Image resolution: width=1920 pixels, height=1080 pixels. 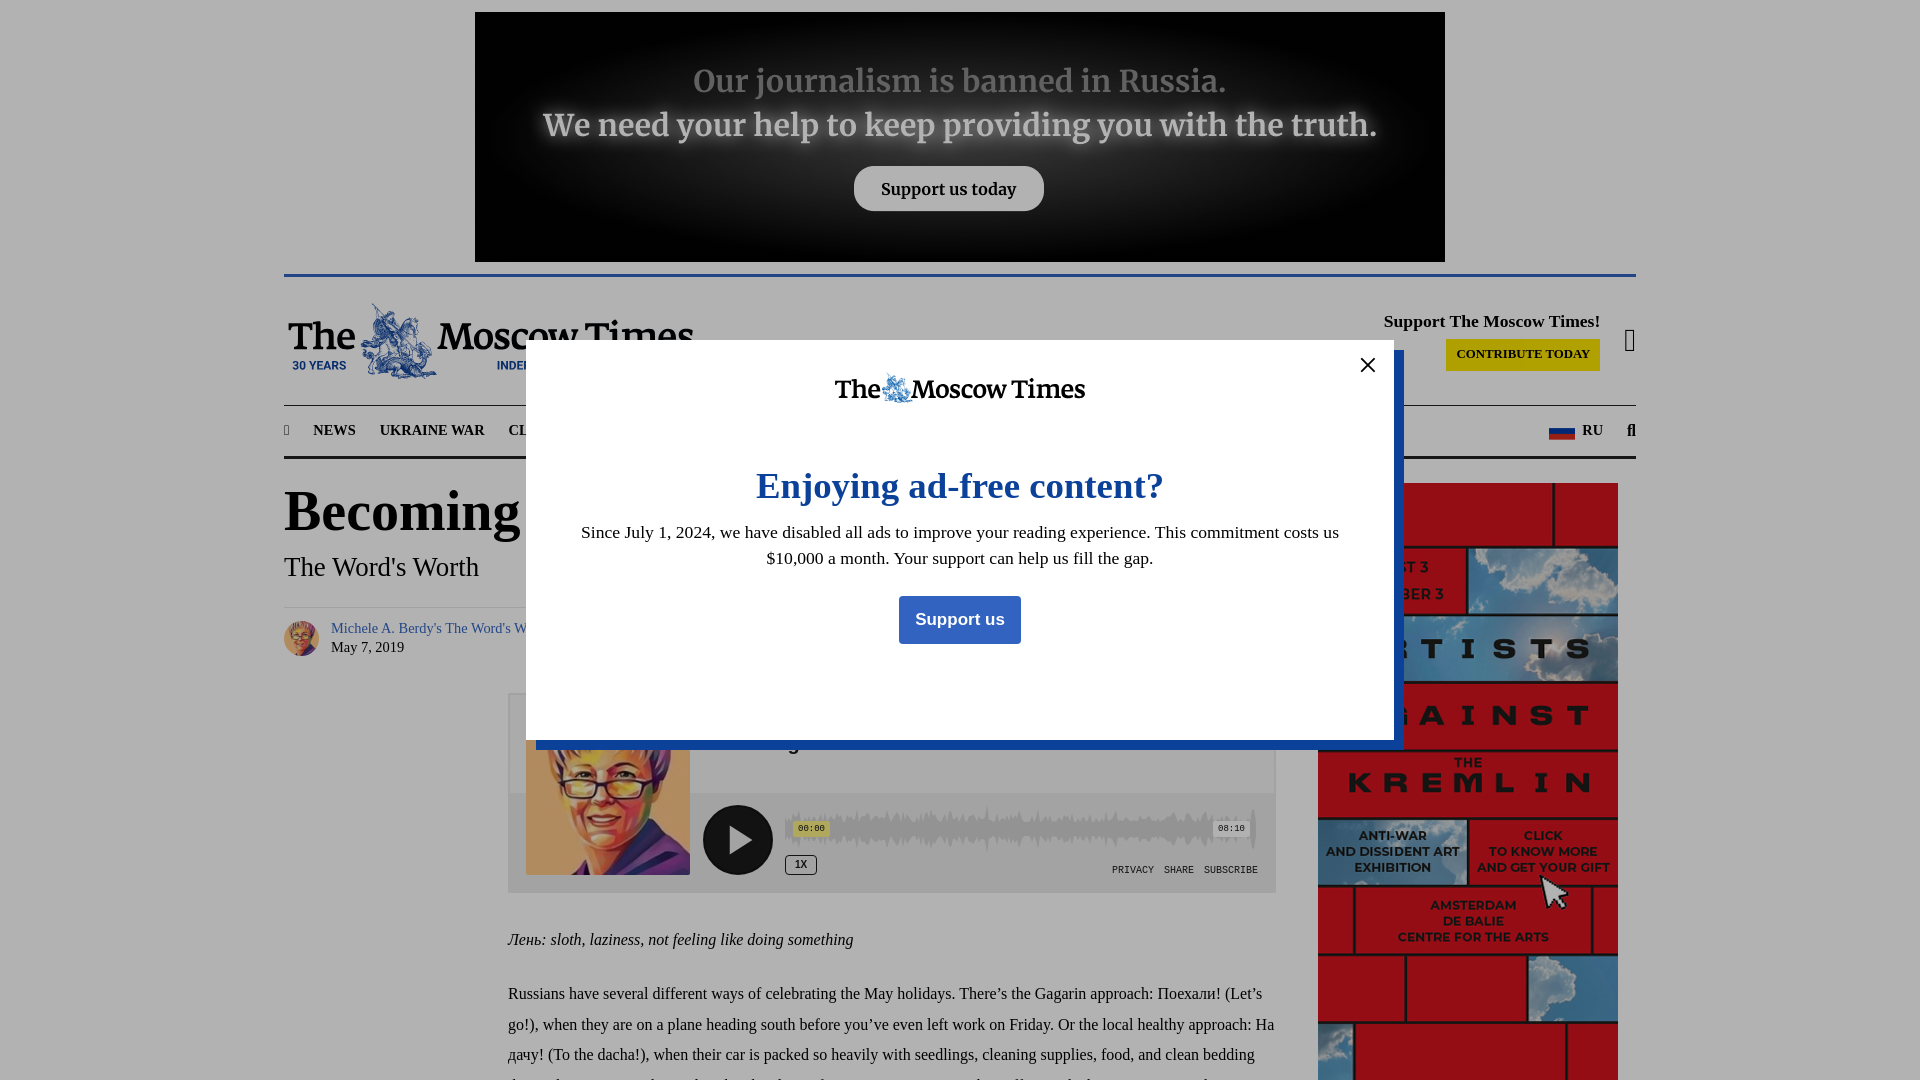 I want to click on ARCHIVE, so click(x=1124, y=430).